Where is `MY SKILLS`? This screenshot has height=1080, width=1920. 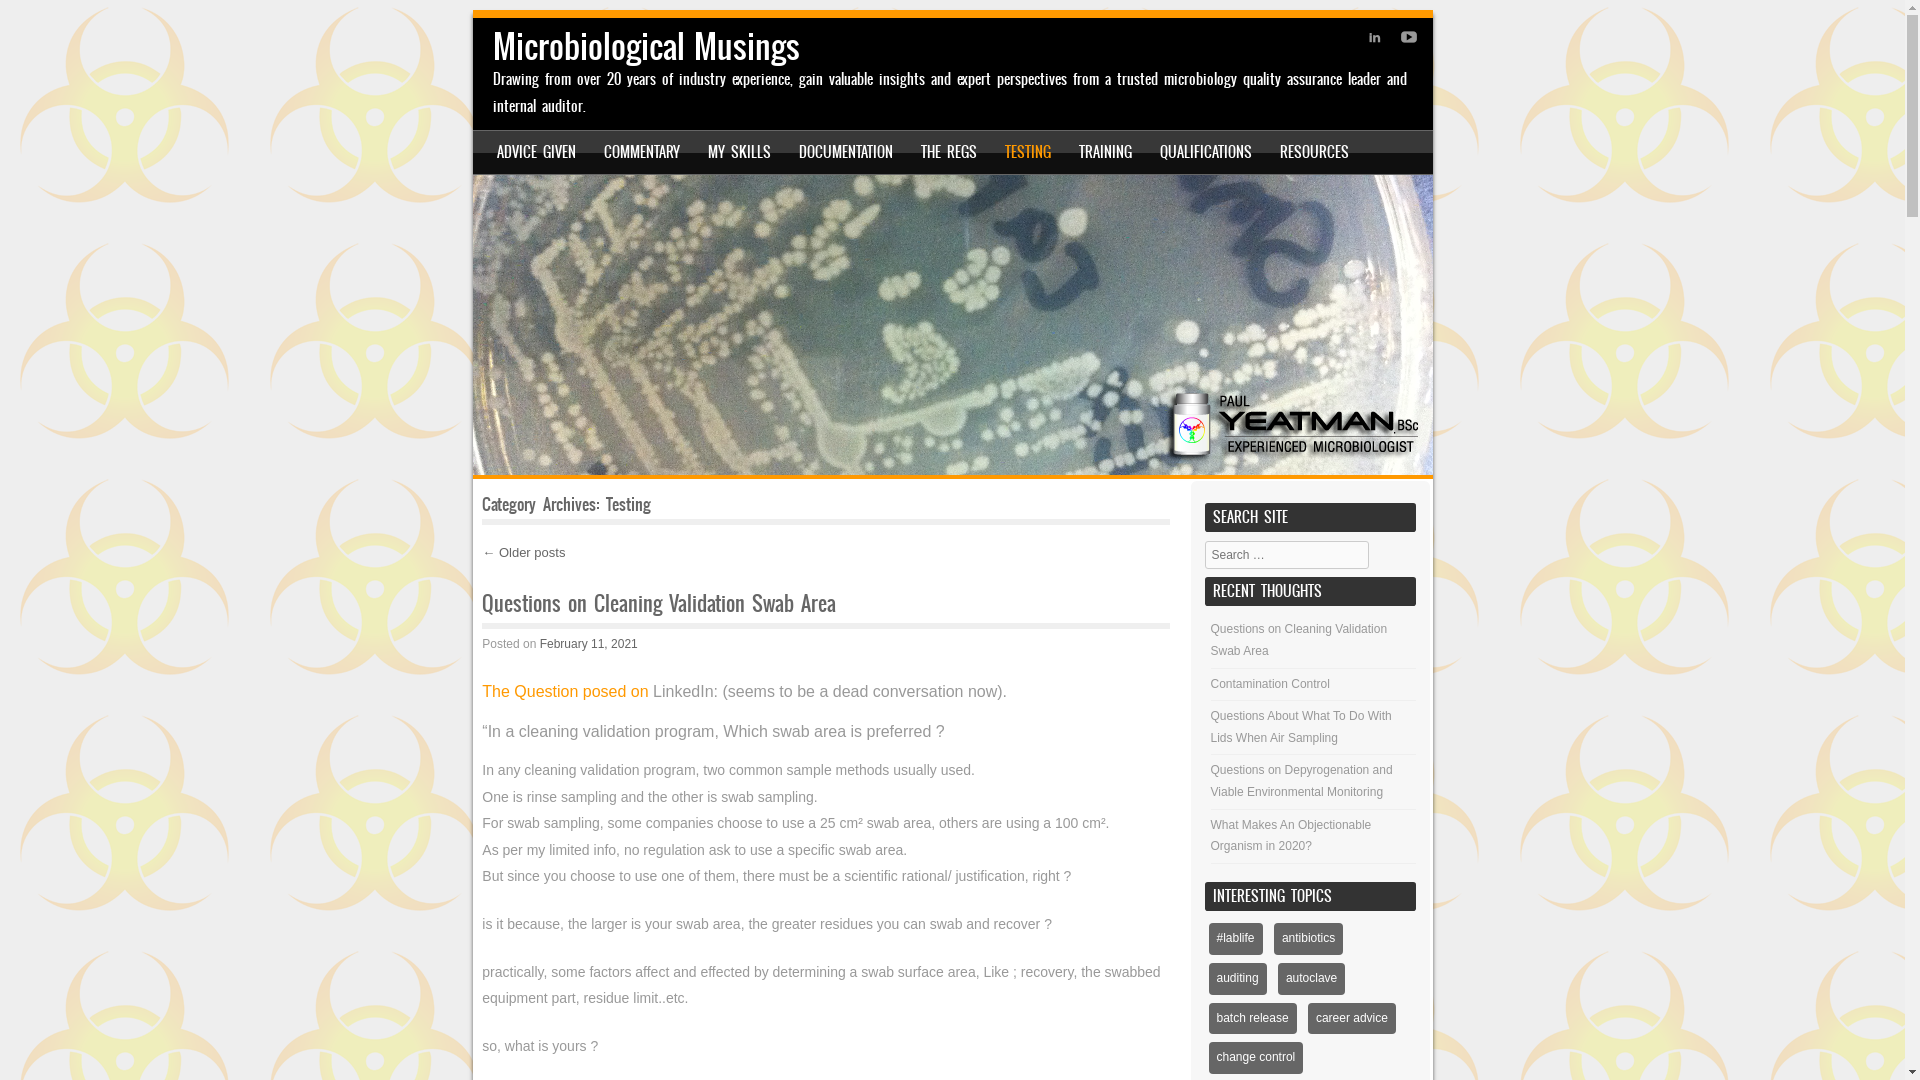
MY SKILLS is located at coordinates (740, 152).